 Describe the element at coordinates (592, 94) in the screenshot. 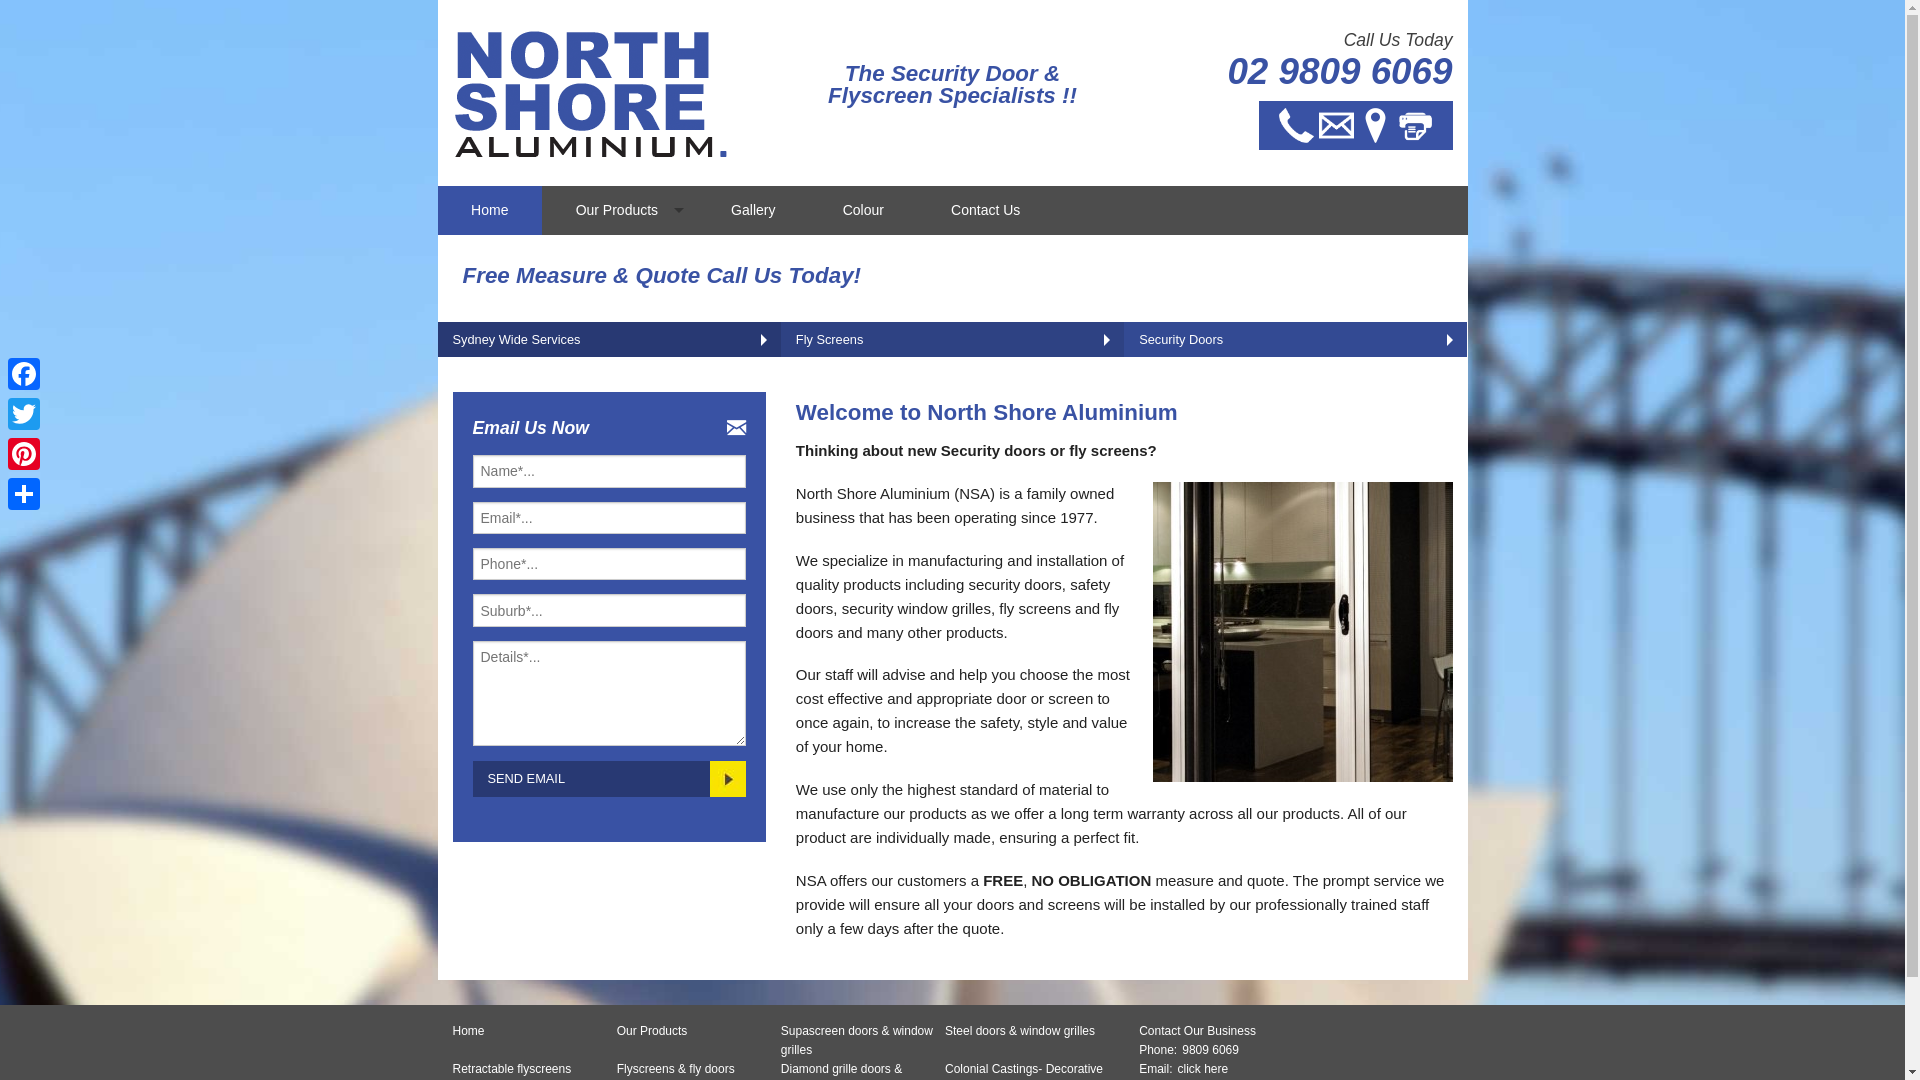

I see `North Shore Aluminium` at that location.